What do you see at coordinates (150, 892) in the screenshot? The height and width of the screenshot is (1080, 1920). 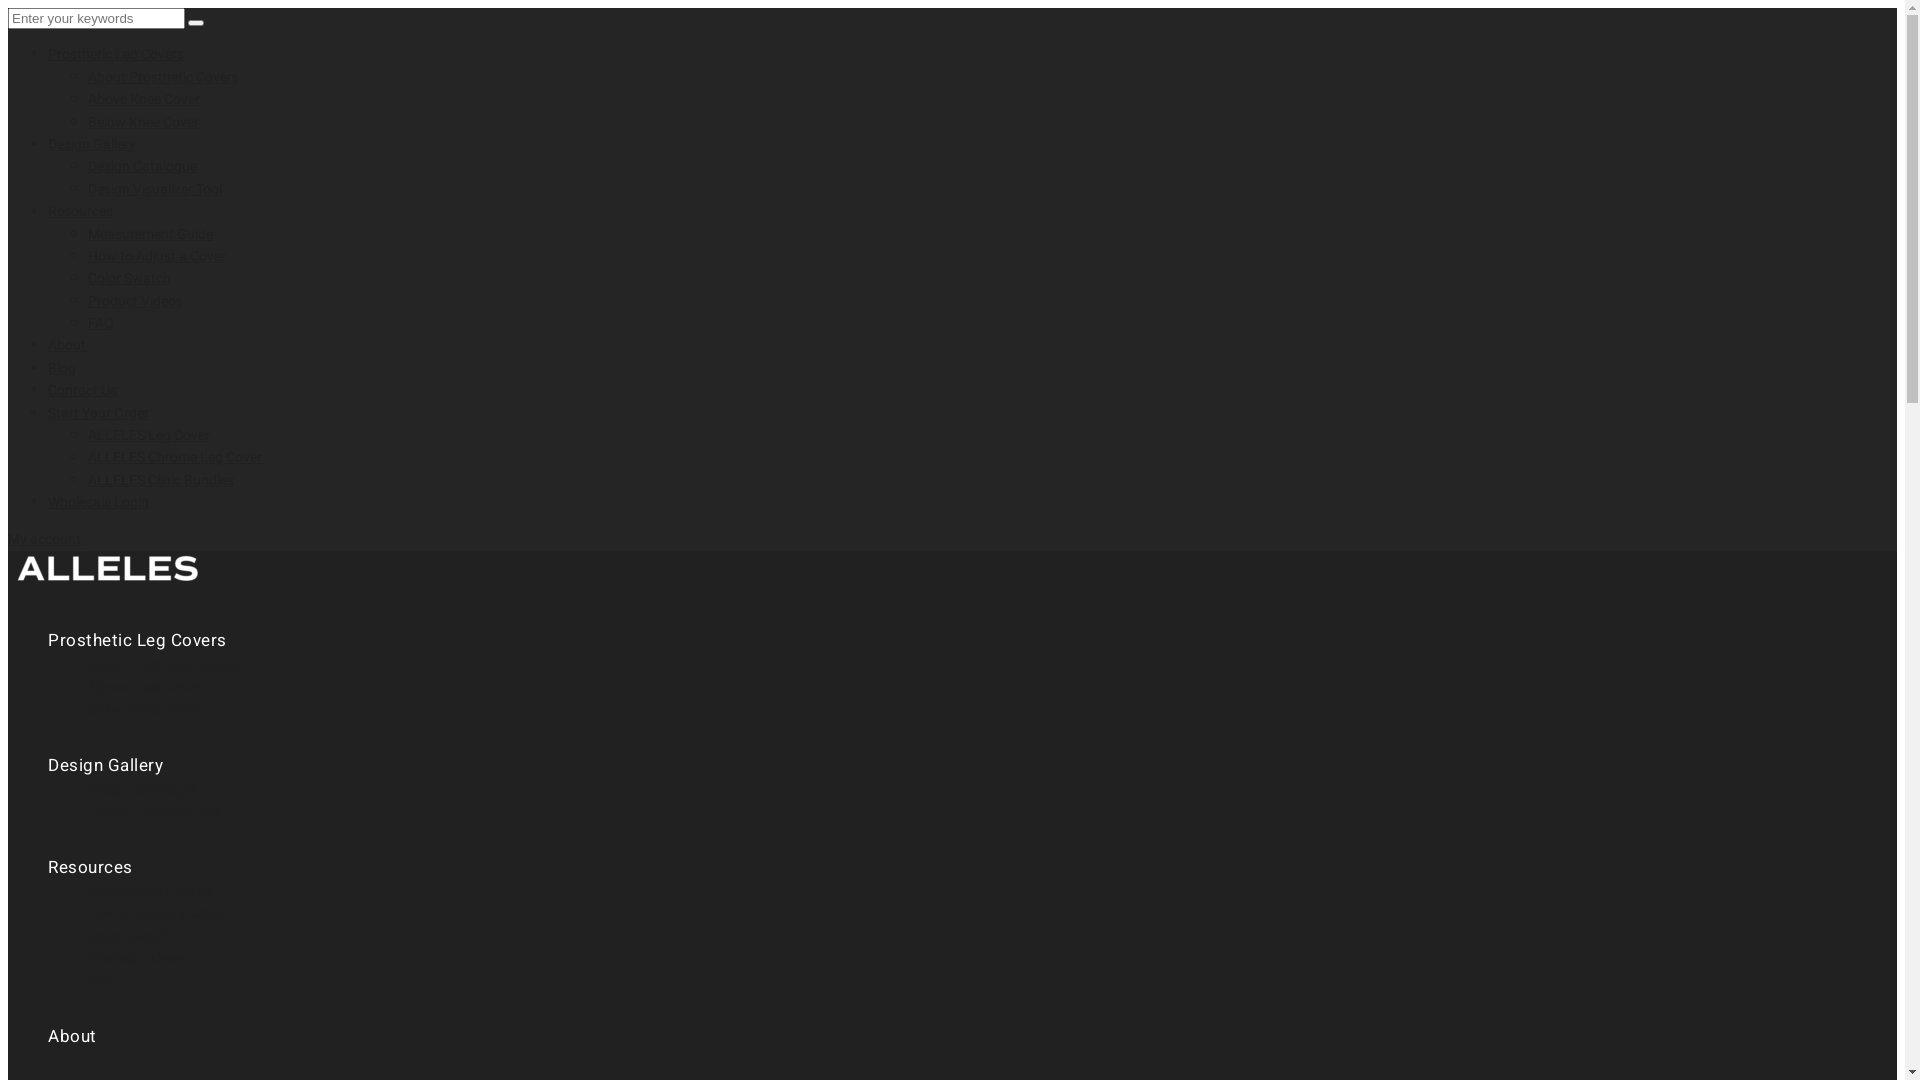 I see `Measurement Guide` at bounding box center [150, 892].